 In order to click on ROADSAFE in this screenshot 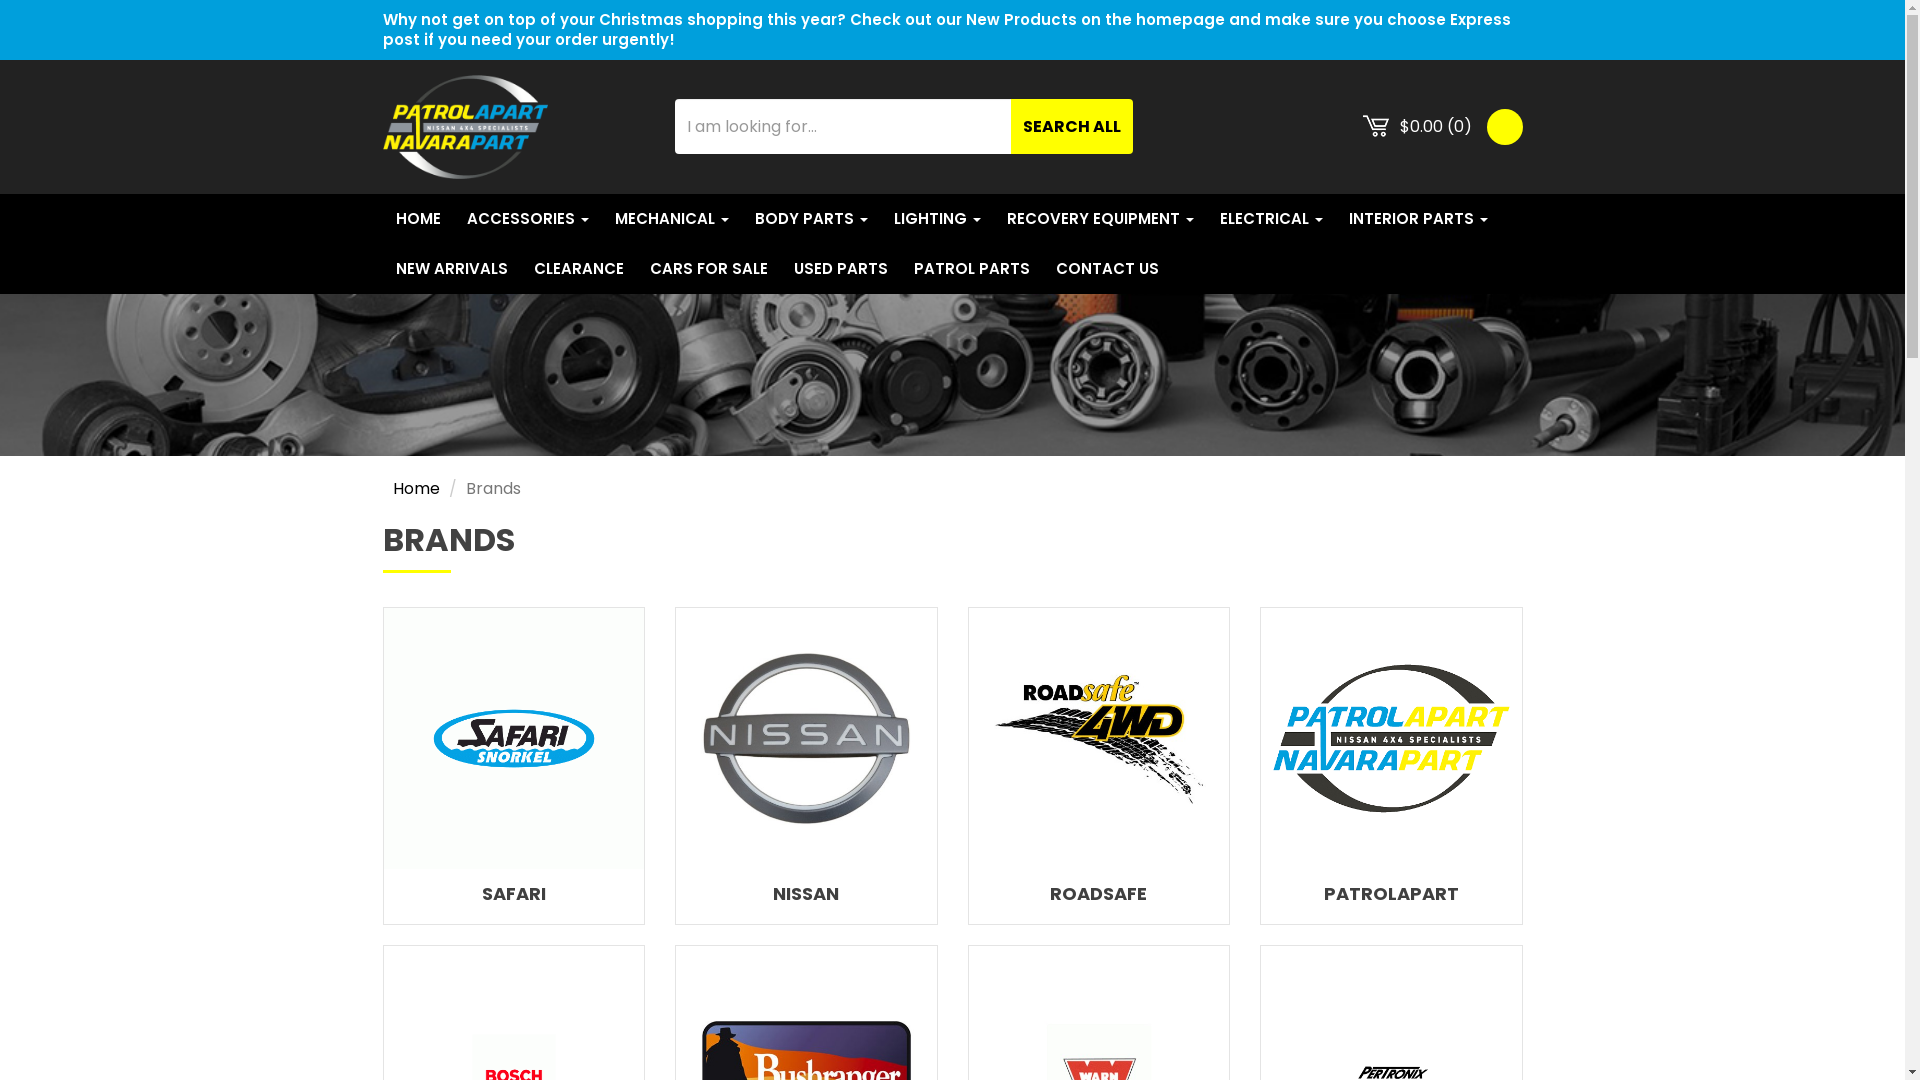, I will do `click(1098, 894)`.